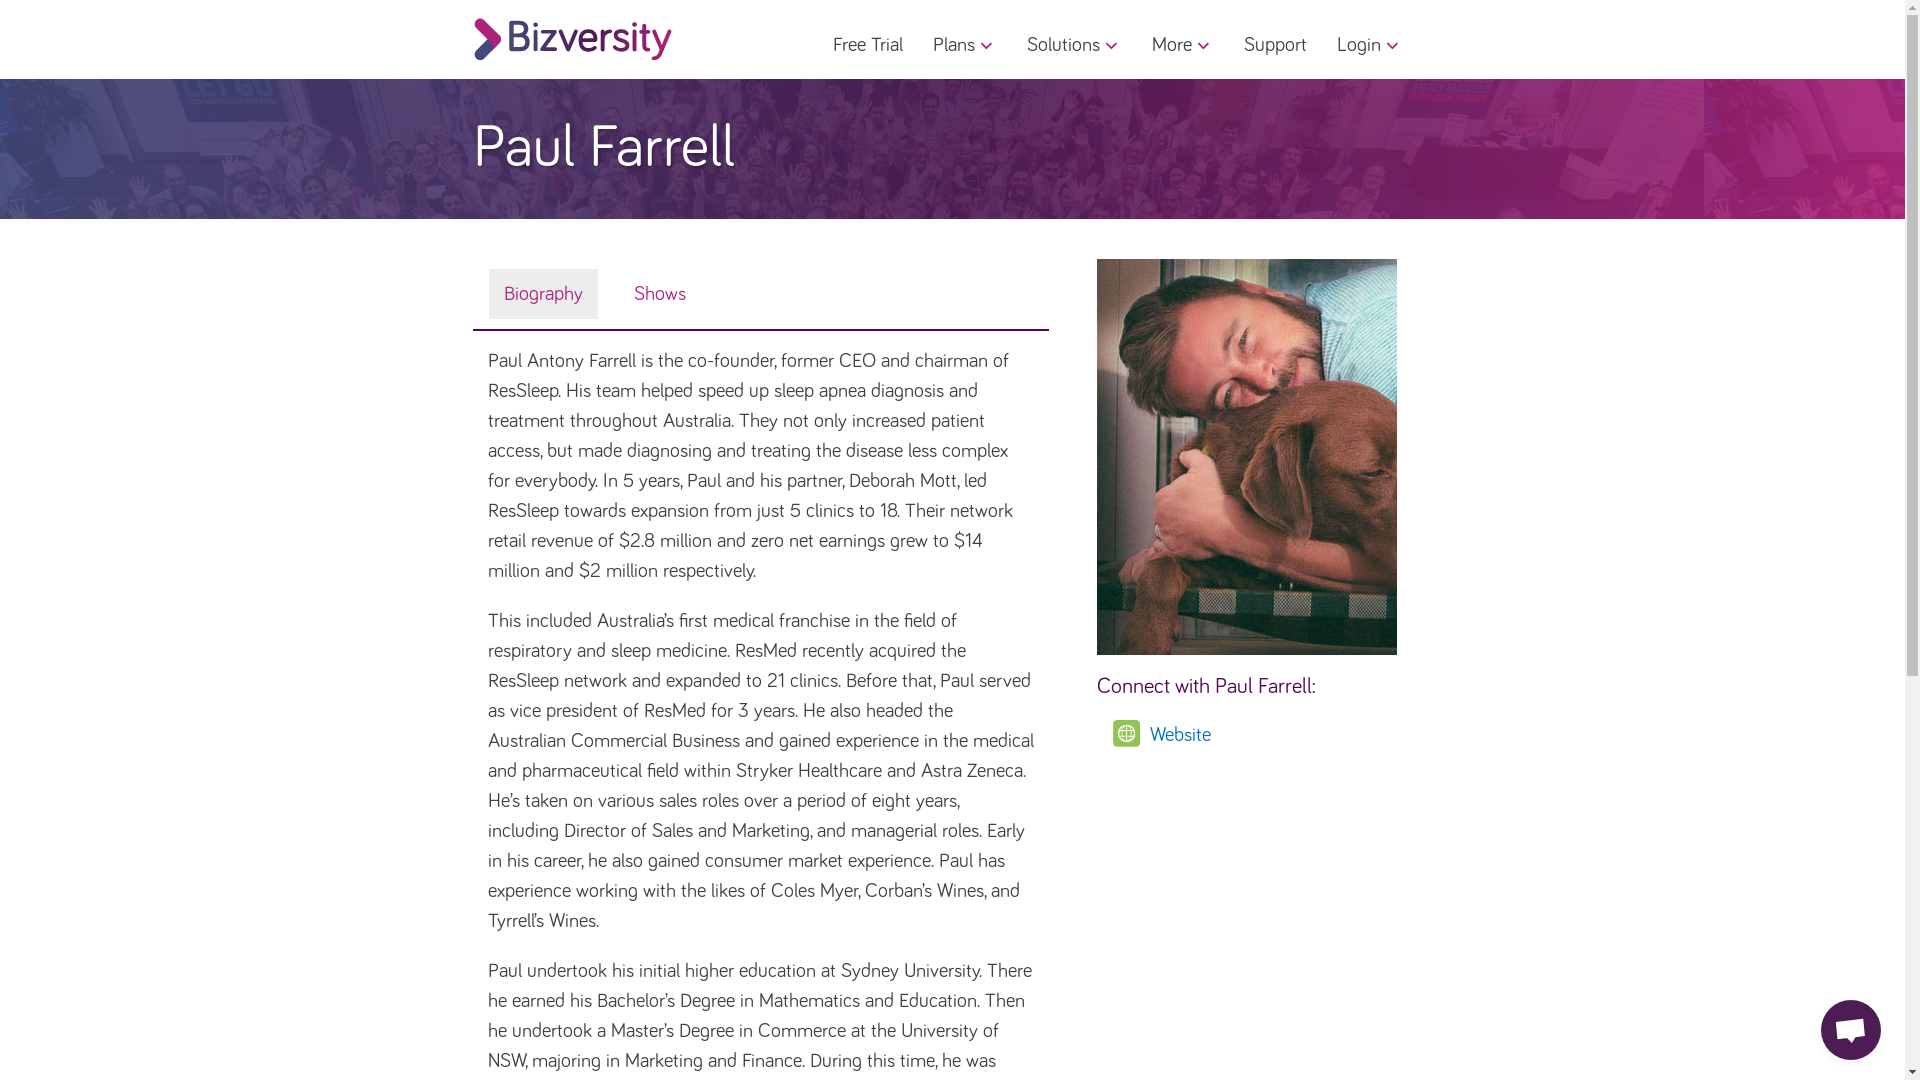  What do you see at coordinates (964, 45) in the screenshot?
I see `Plans` at bounding box center [964, 45].